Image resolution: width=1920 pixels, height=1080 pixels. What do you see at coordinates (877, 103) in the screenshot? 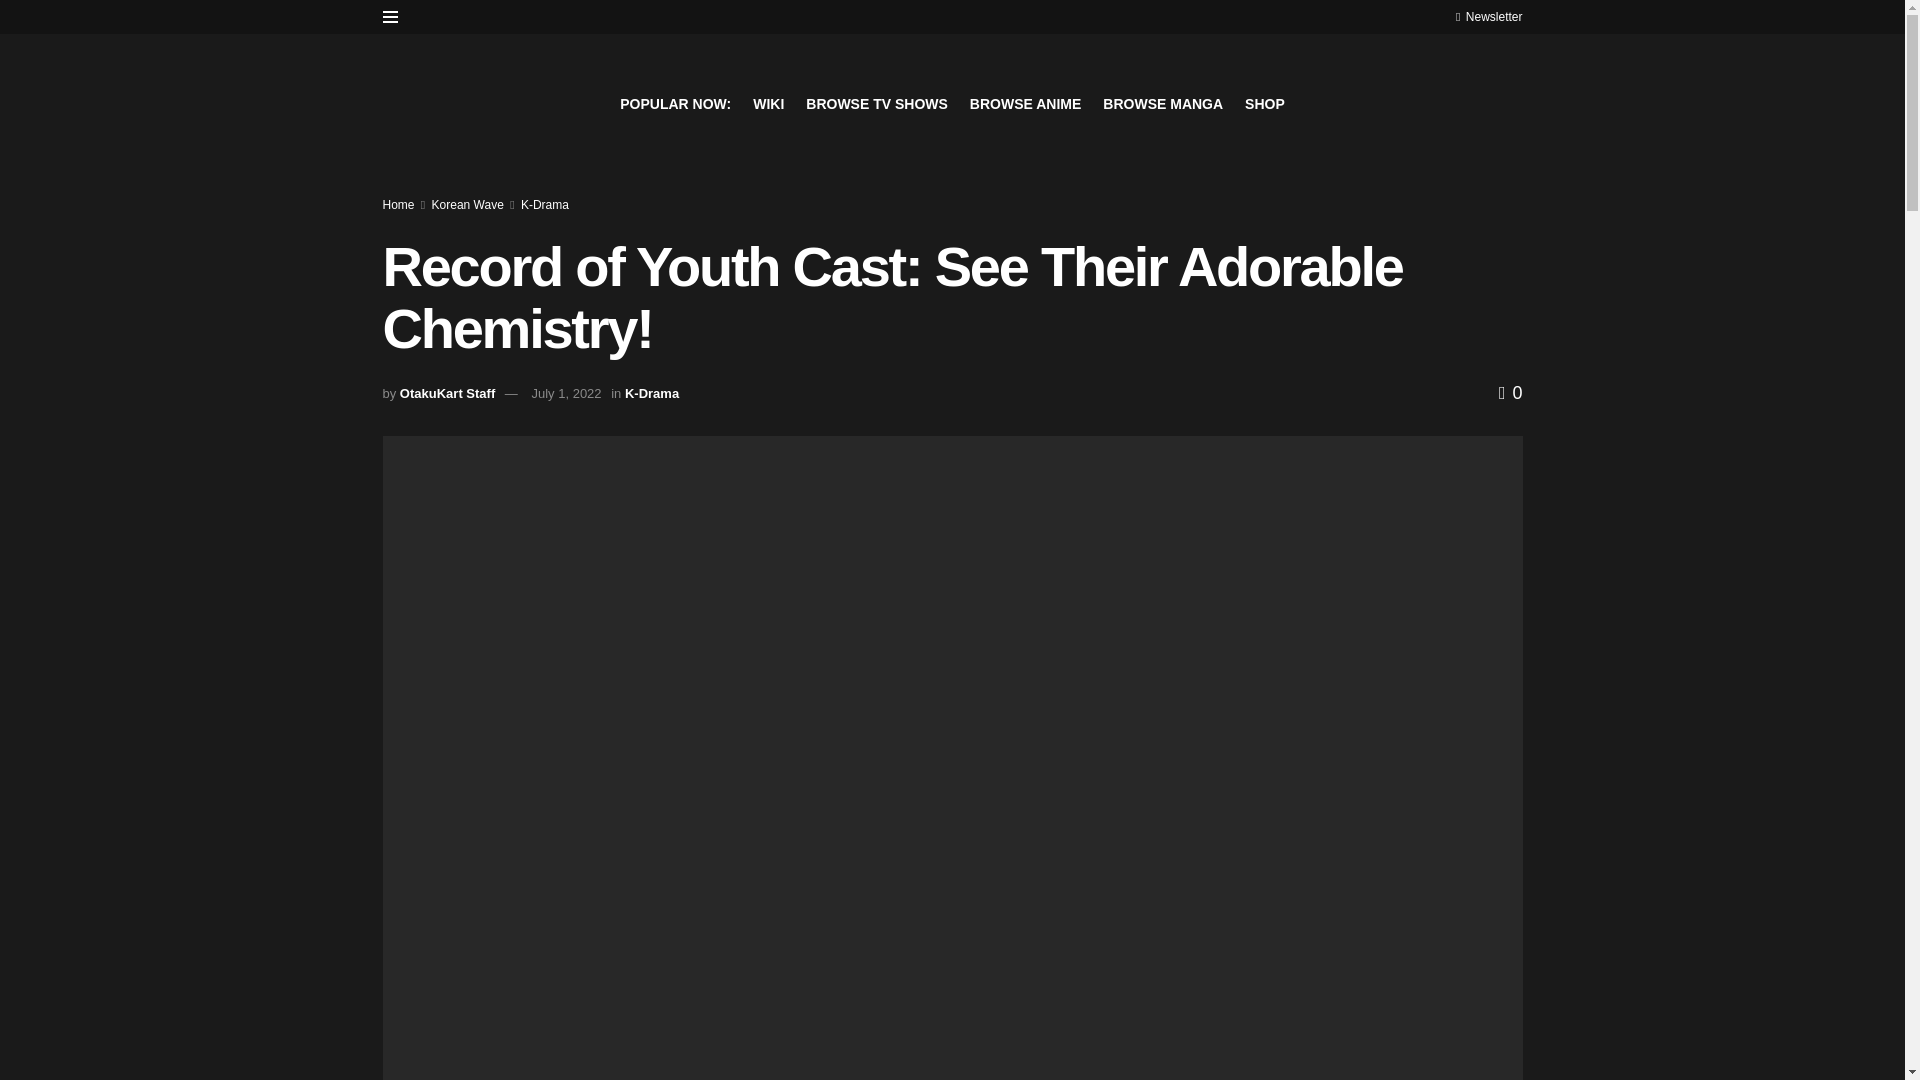
I see `BROWSE TV SHOWS` at bounding box center [877, 103].